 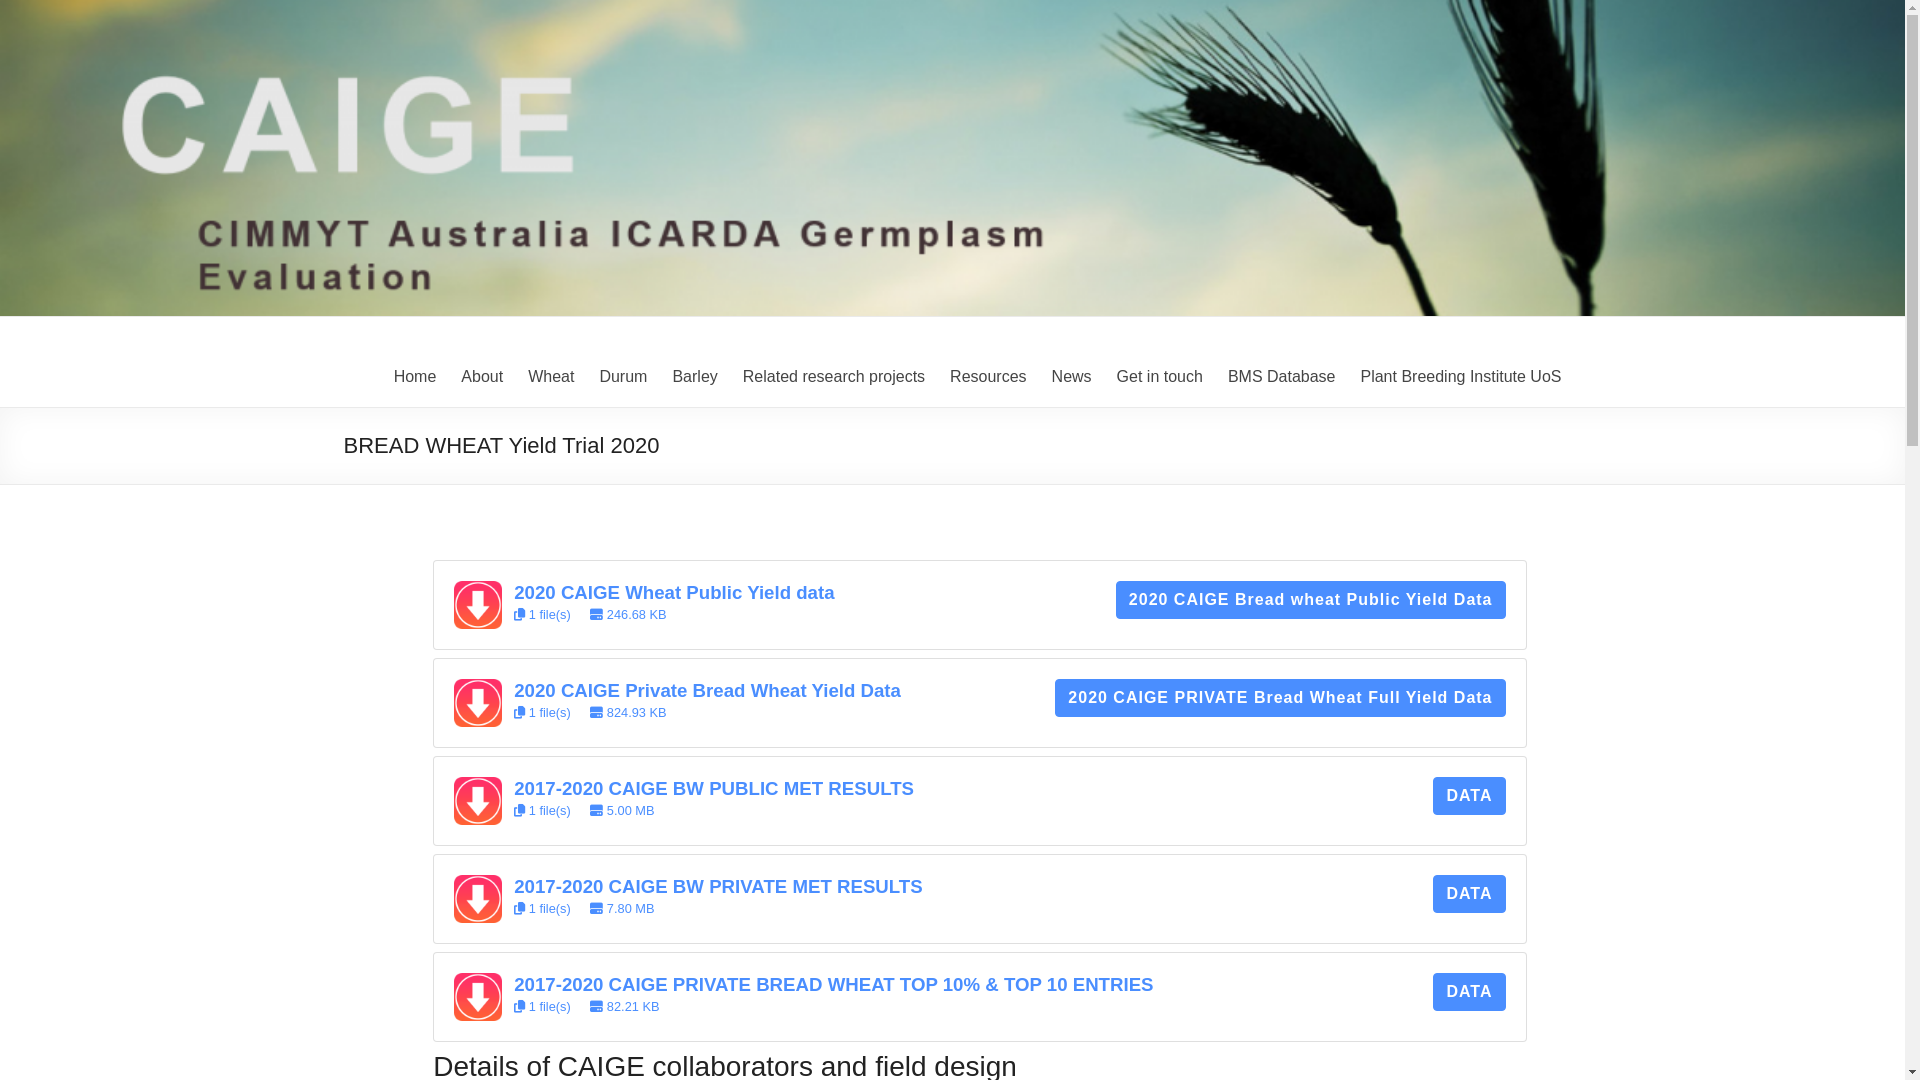 I want to click on Get in touch, so click(x=1160, y=377).